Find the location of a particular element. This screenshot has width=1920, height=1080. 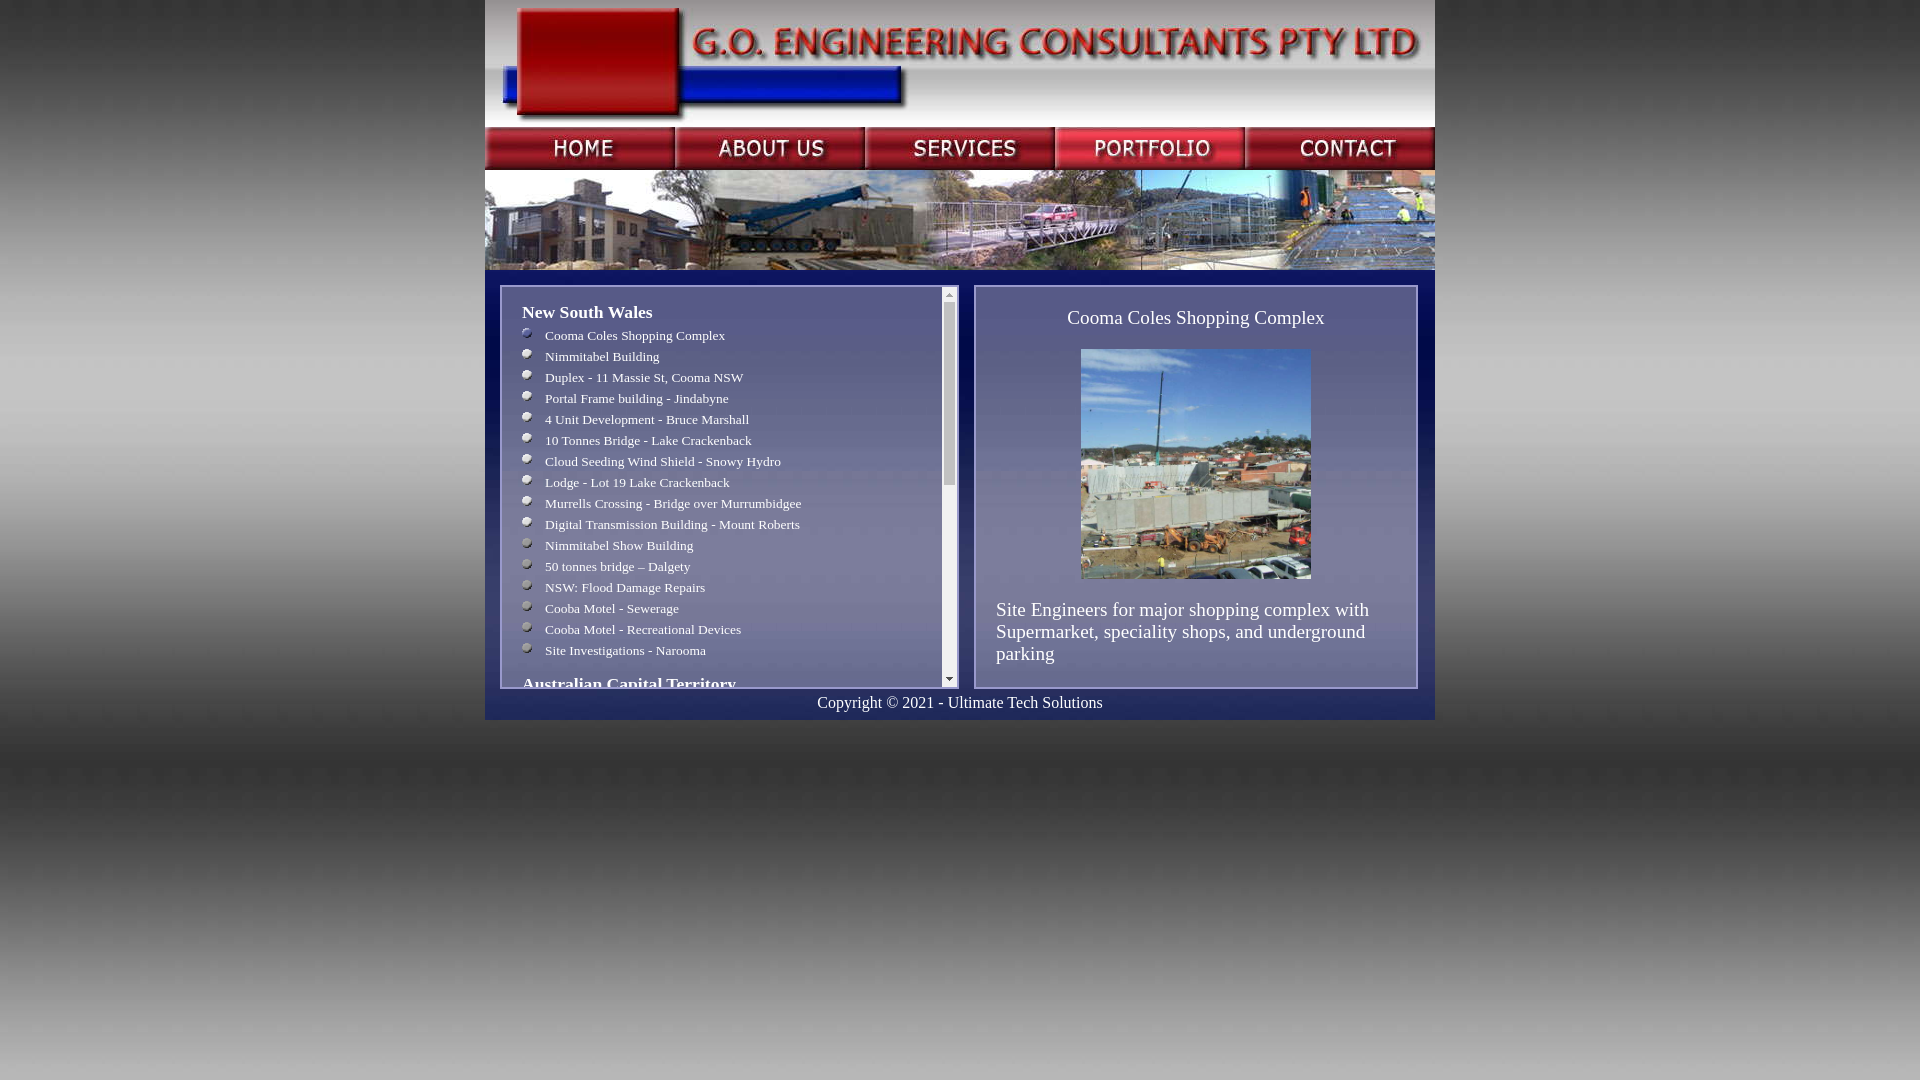

Nimmitabel Building is located at coordinates (722, 357).